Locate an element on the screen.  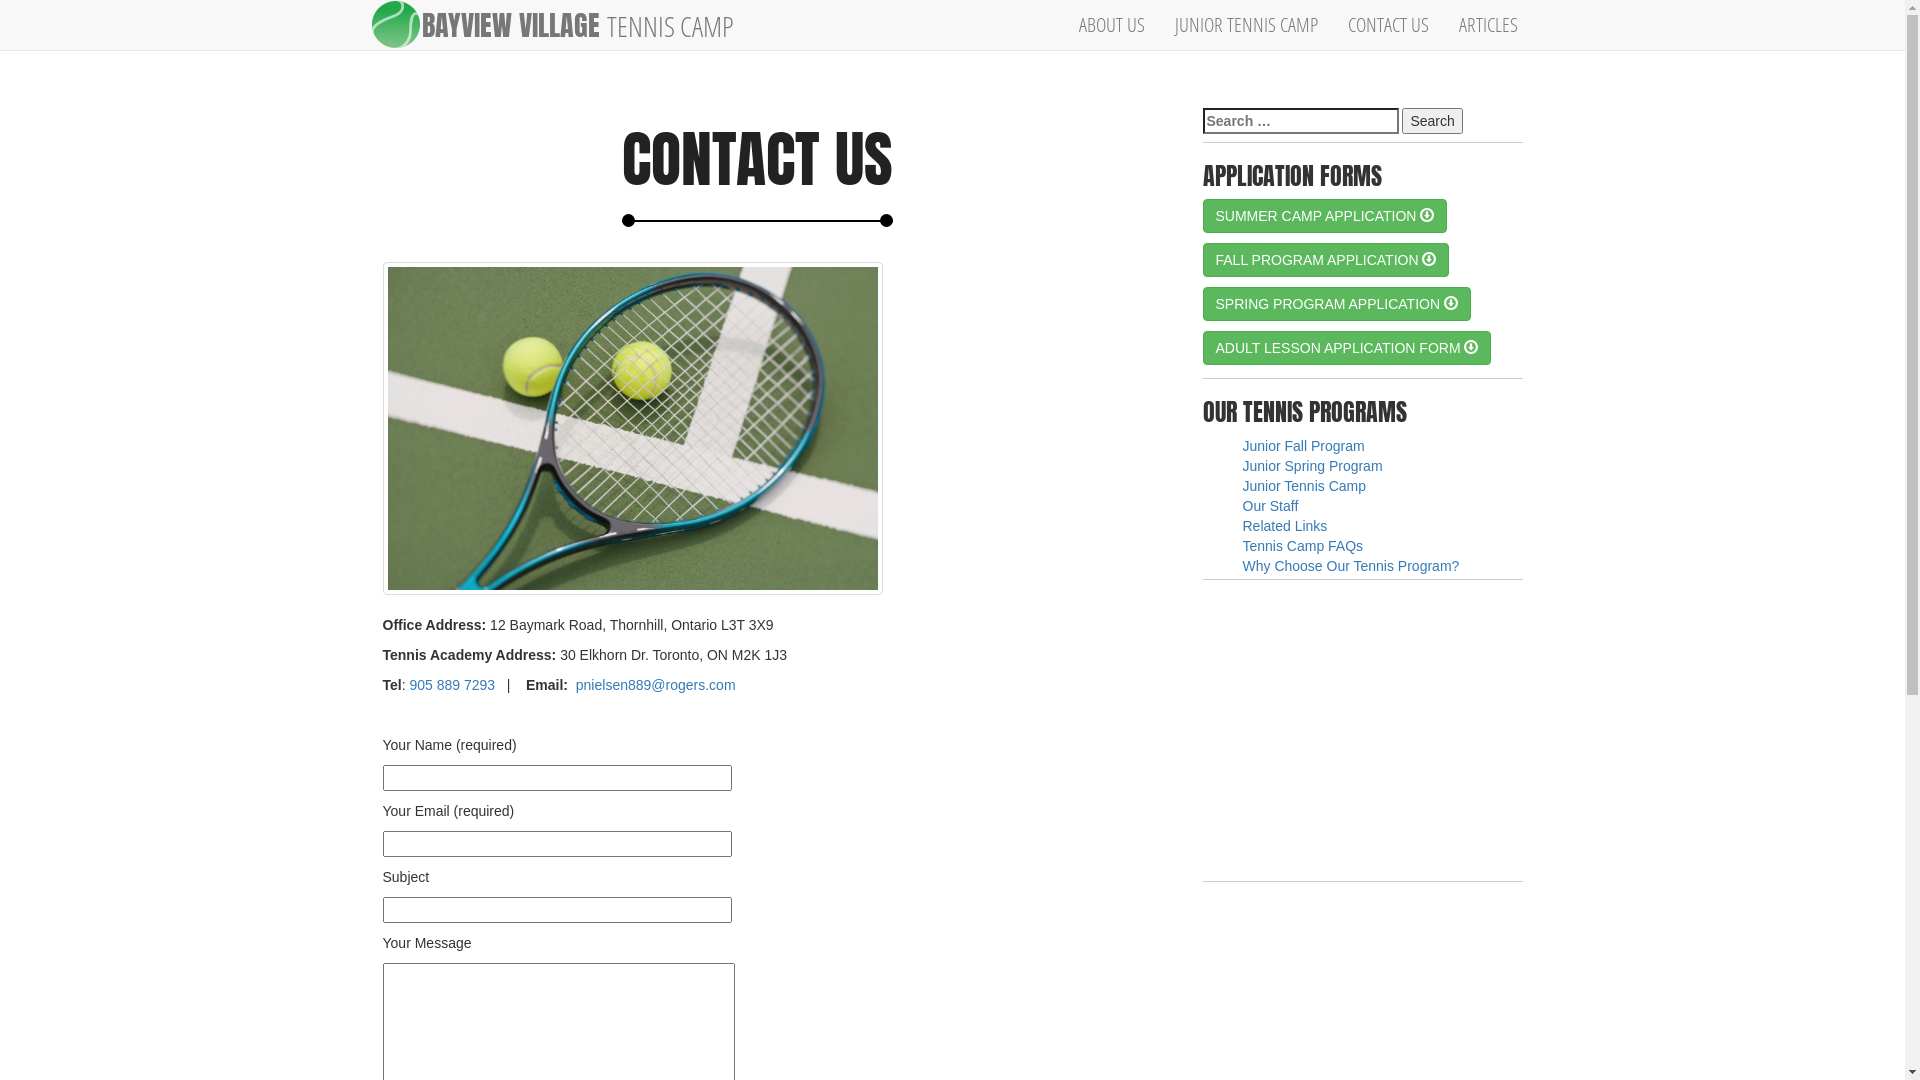
Search is located at coordinates (1432, 121).